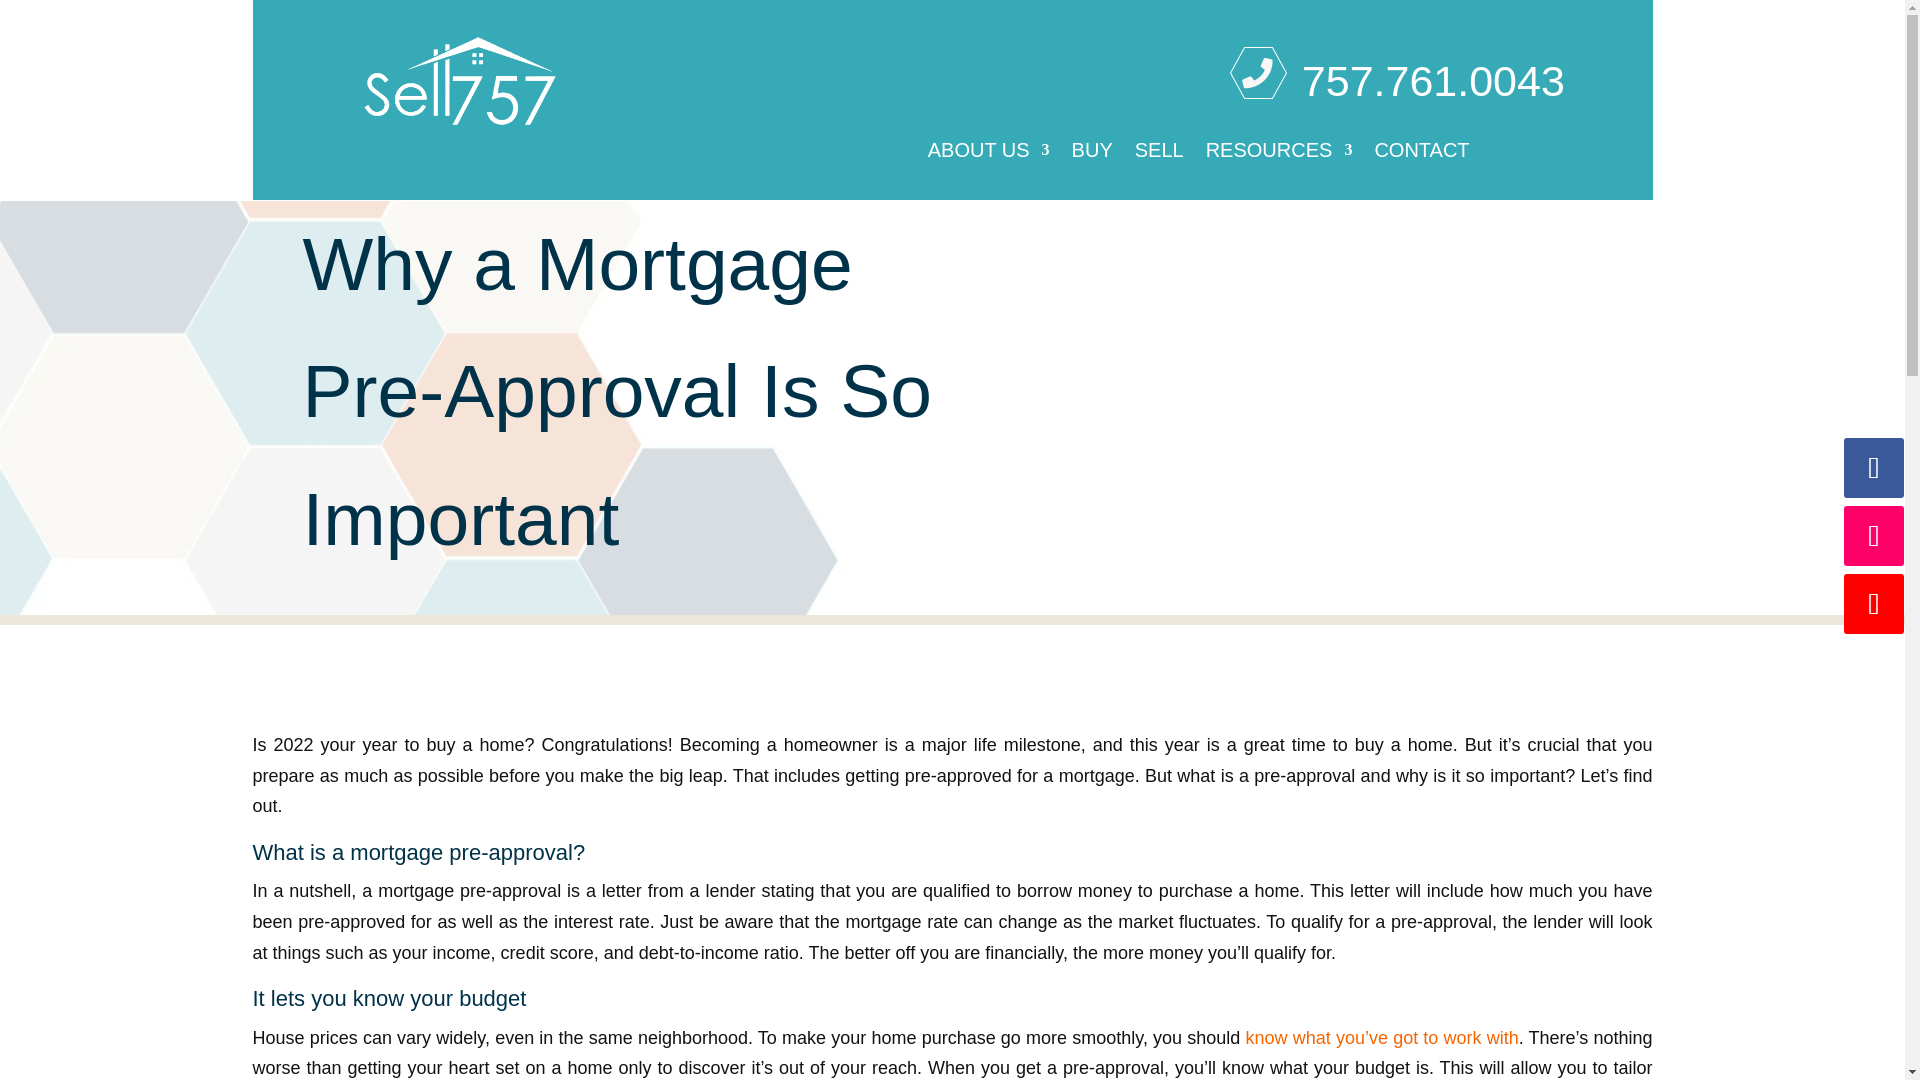 The height and width of the screenshot is (1080, 1920). I want to click on ABOUT US, so click(988, 154).